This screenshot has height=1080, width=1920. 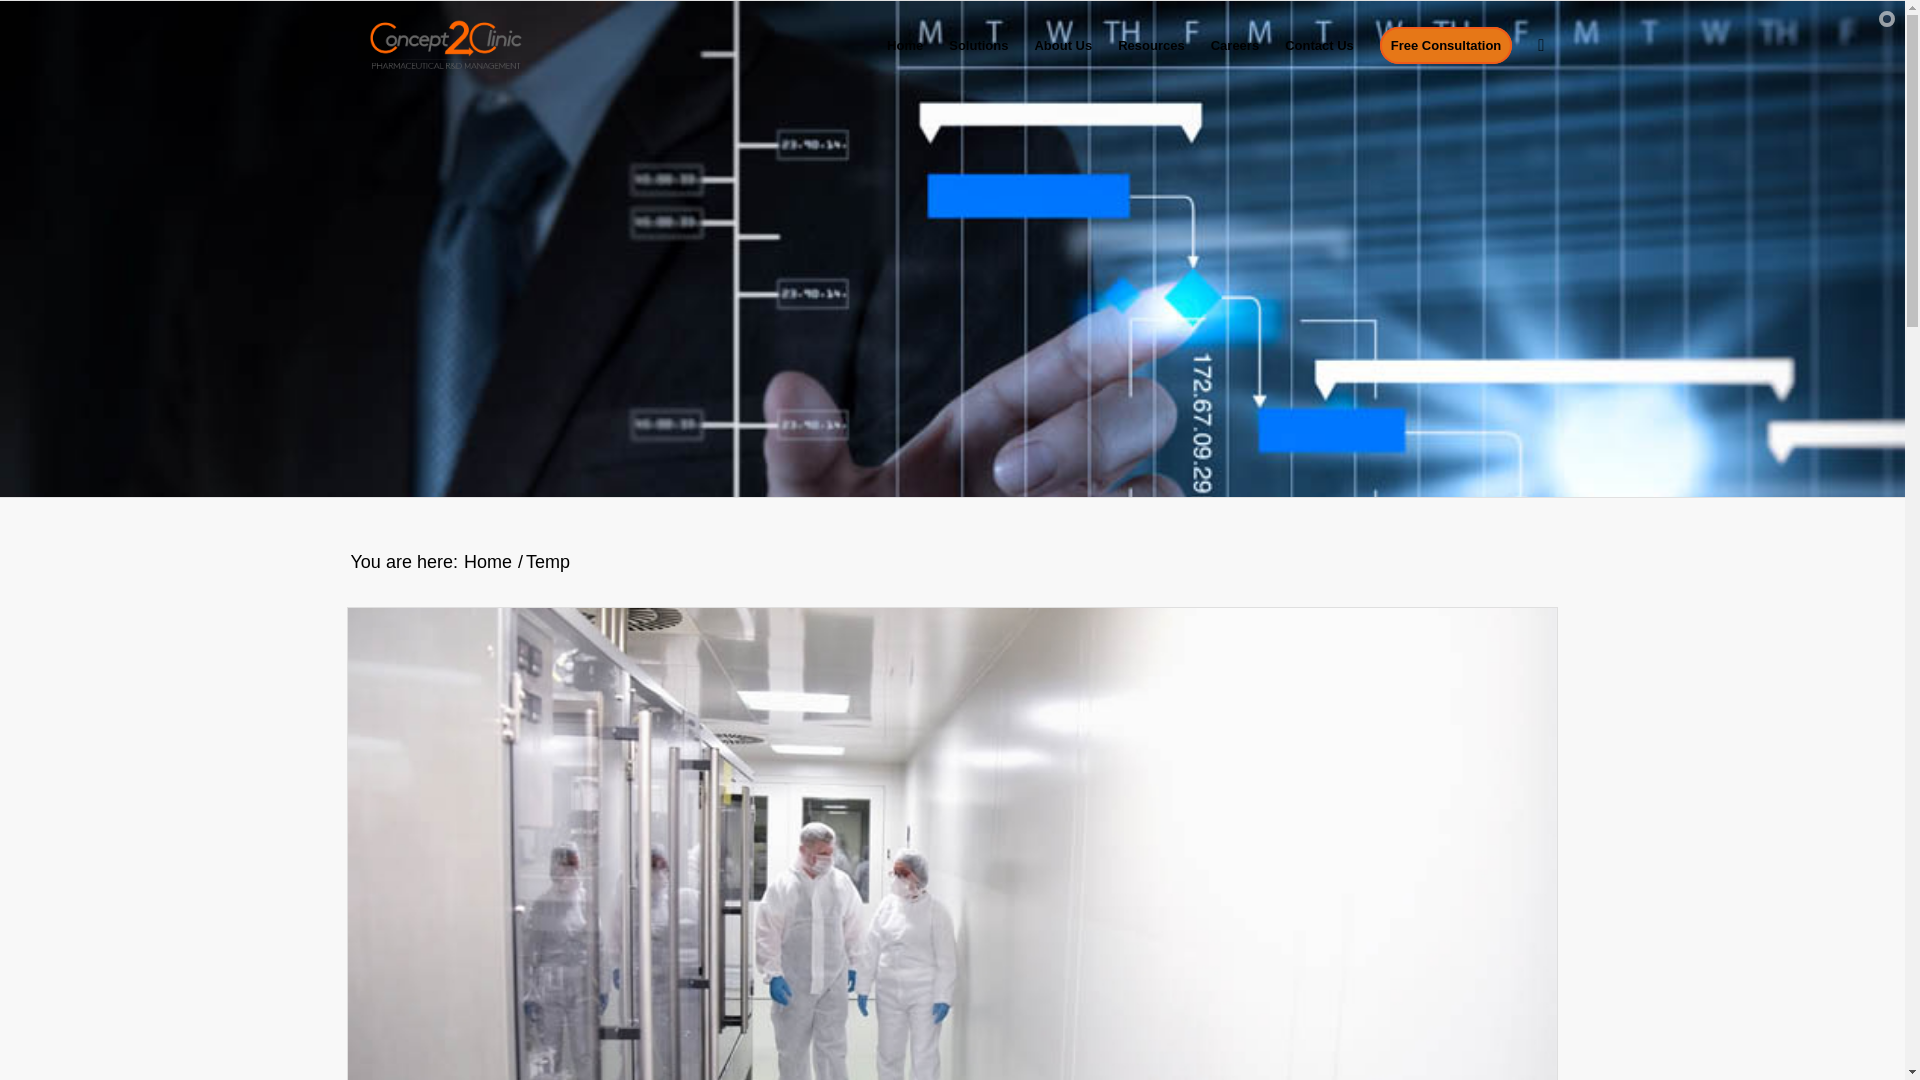 What do you see at coordinates (487, 562) in the screenshot?
I see `Home` at bounding box center [487, 562].